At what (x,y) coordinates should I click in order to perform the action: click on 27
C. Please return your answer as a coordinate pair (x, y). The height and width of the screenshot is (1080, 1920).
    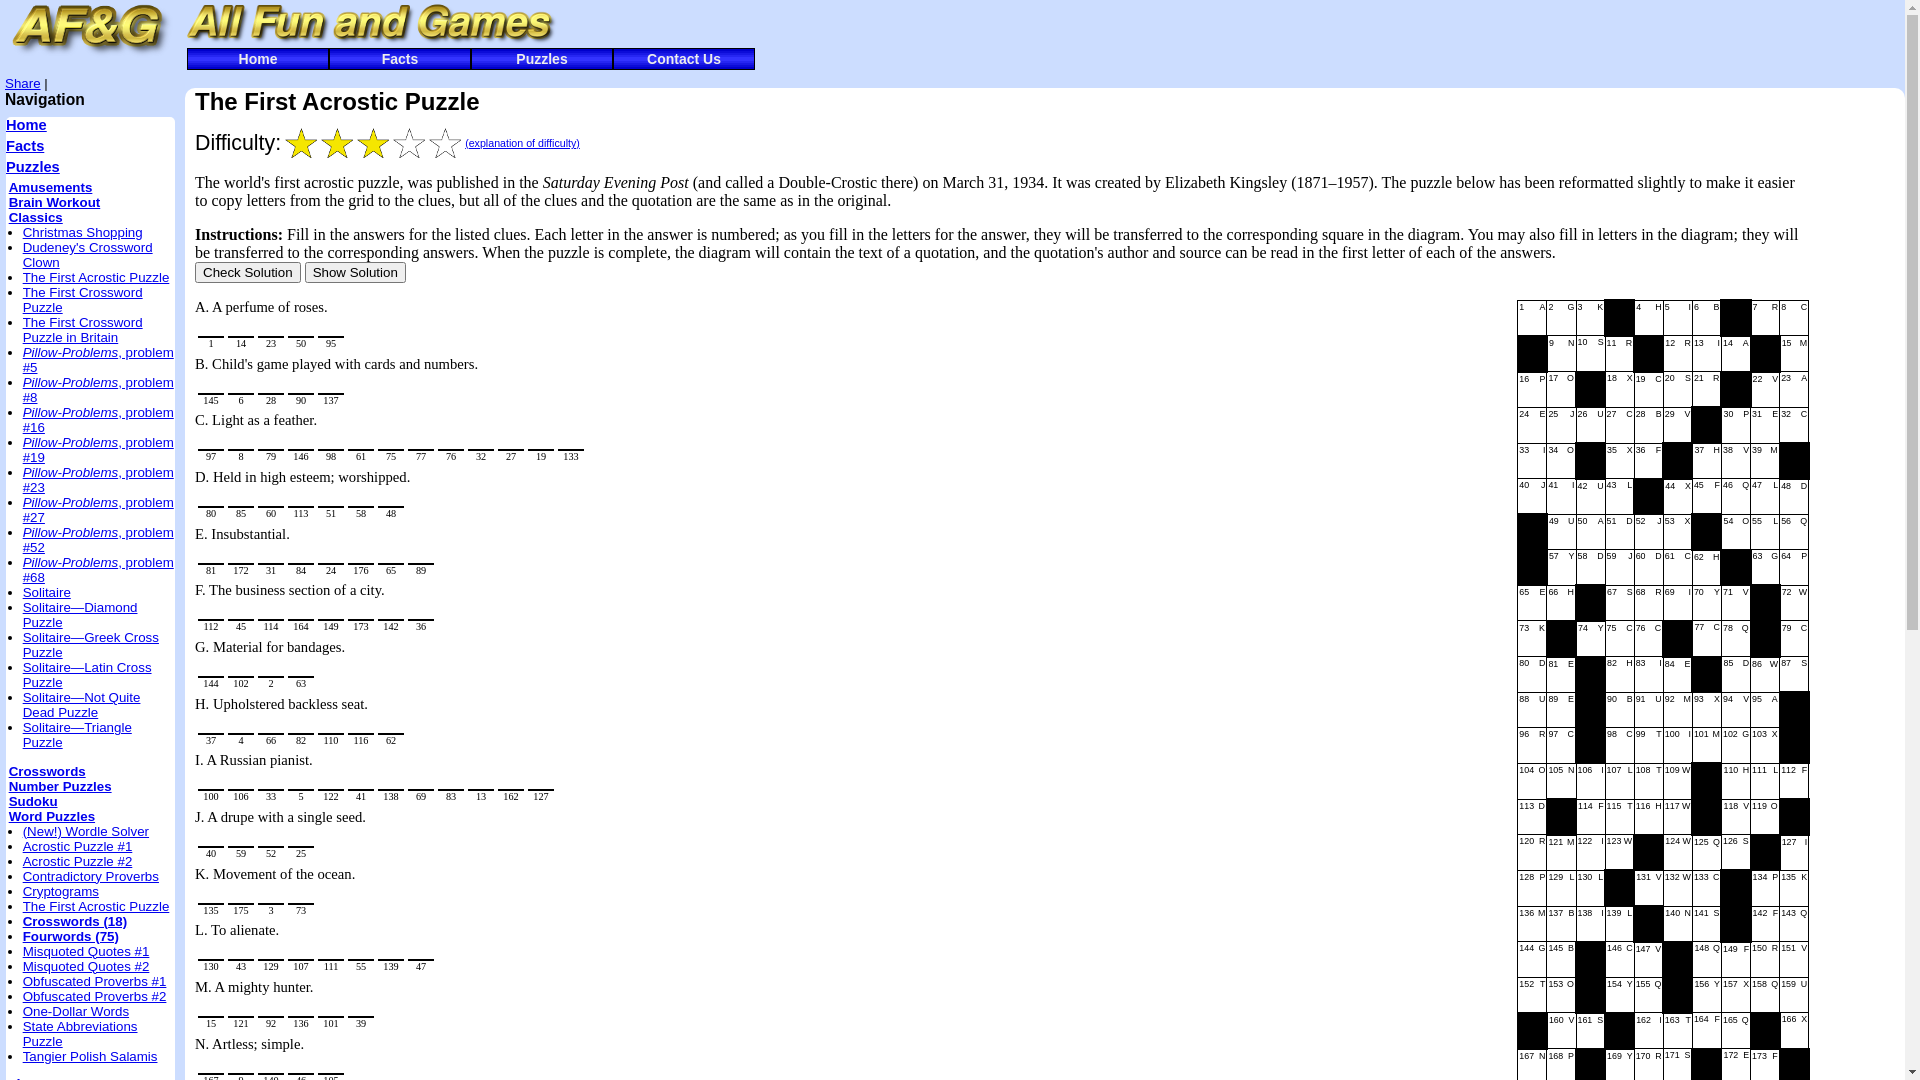
    Looking at the image, I should click on (1620, 425).